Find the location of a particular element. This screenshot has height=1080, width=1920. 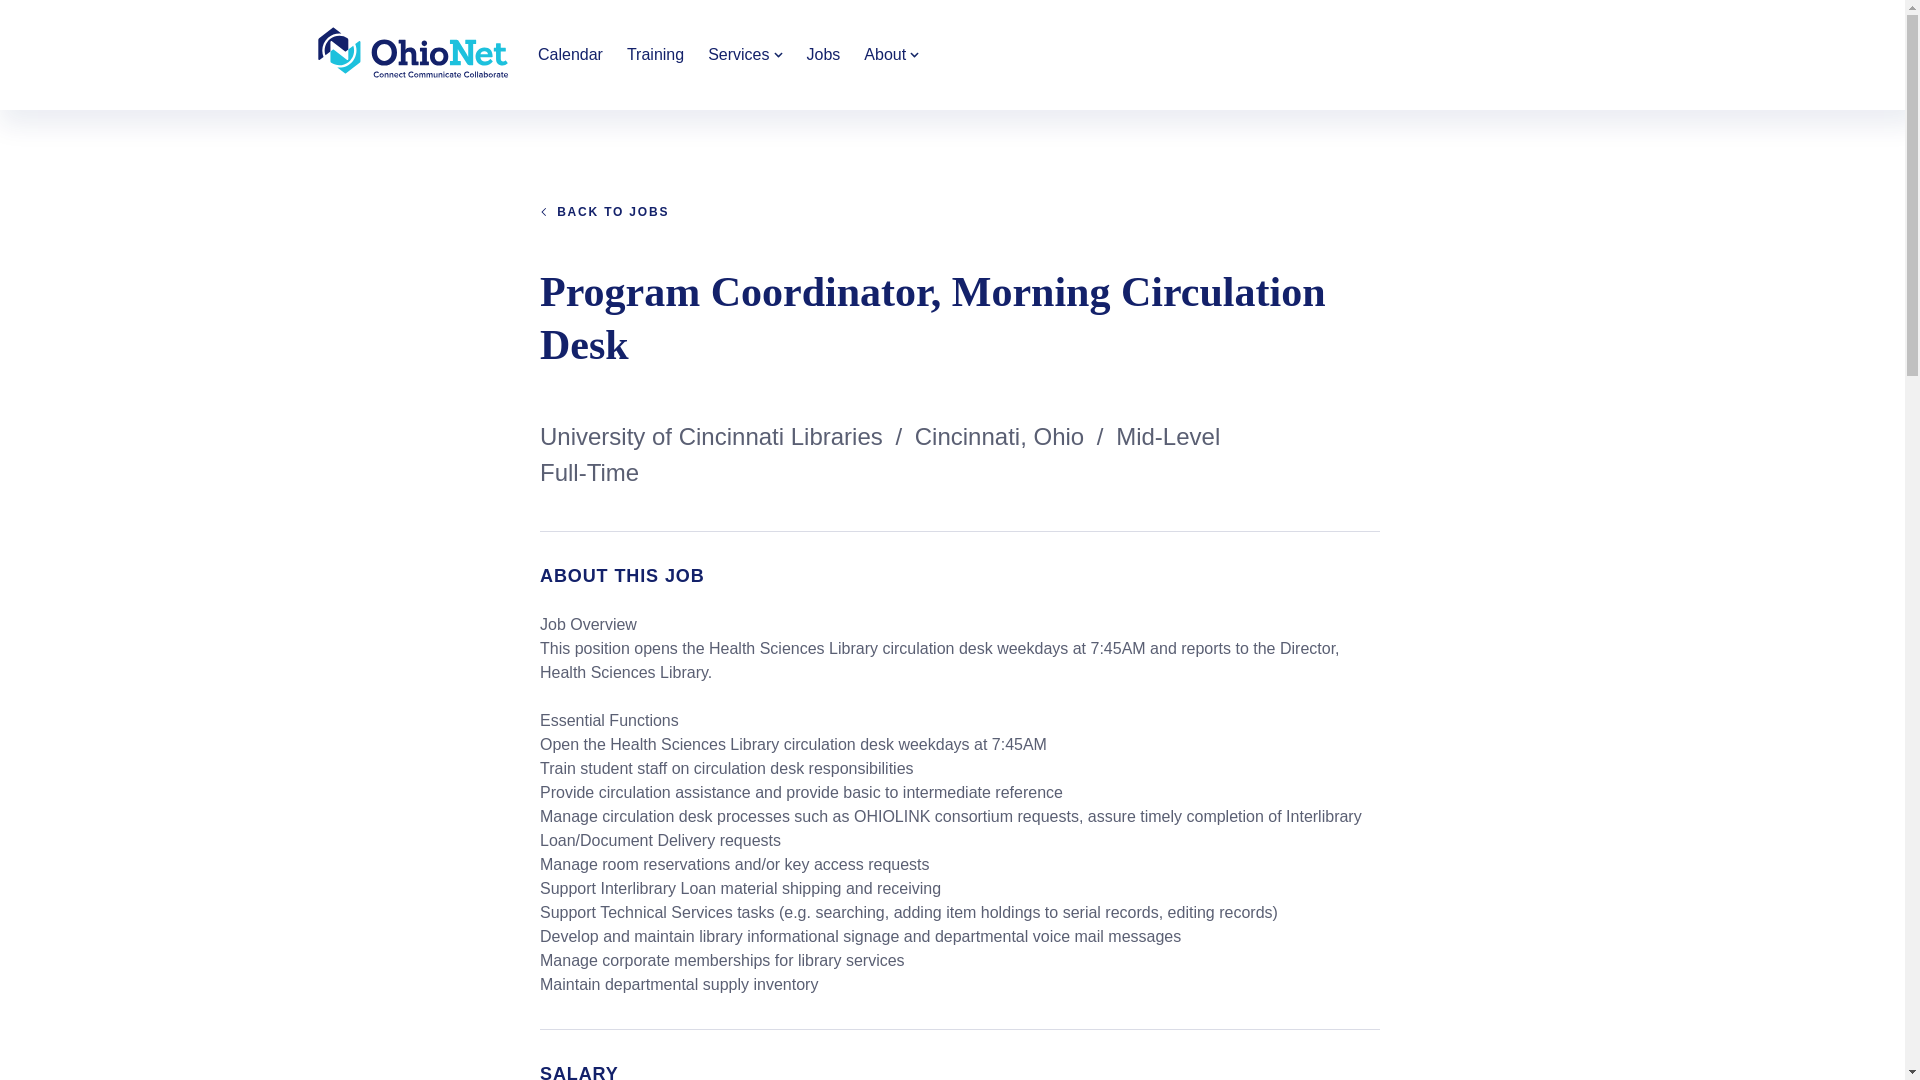

Training is located at coordinates (654, 54).